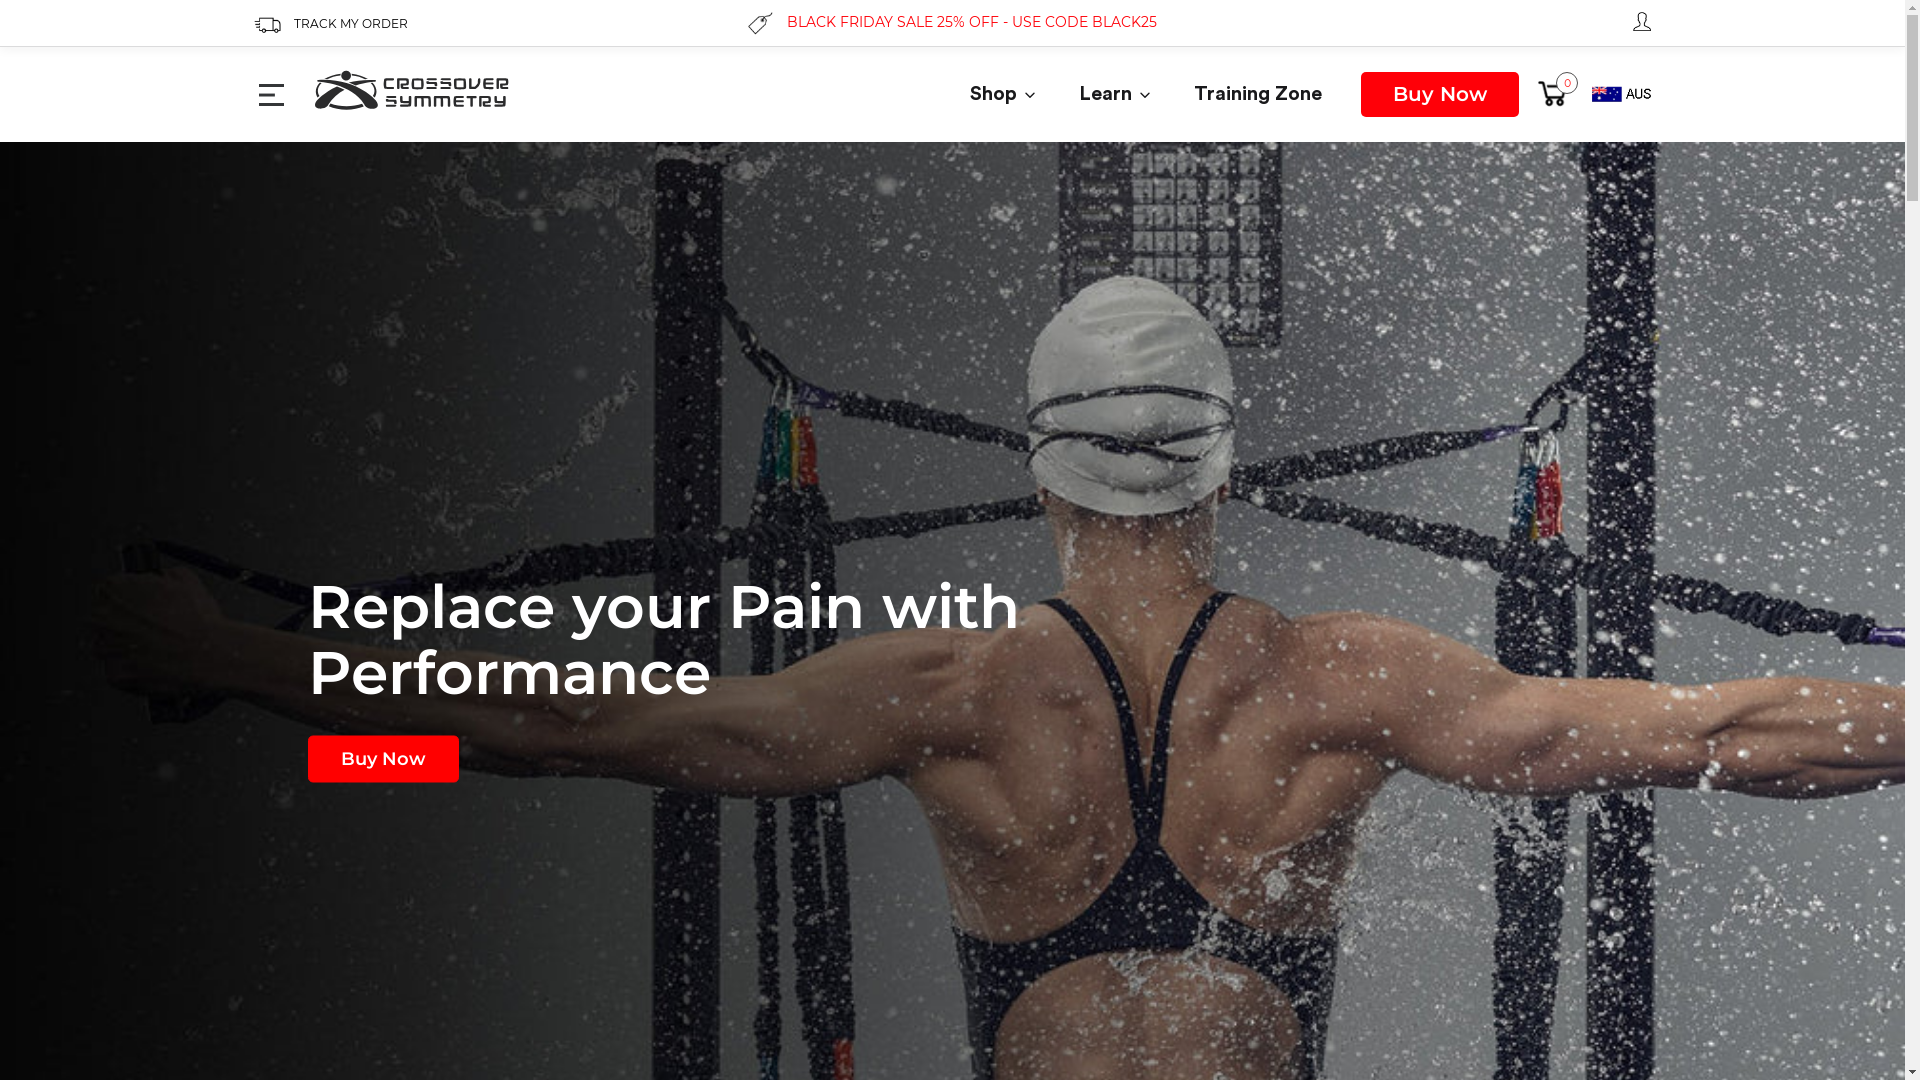 The width and height of the screenshot is (1920, 1080). What do you see at coordinates (411, 94) in the screenshot?
I see `IMAGE/SVG+XML` at bounding box center [411, 94].